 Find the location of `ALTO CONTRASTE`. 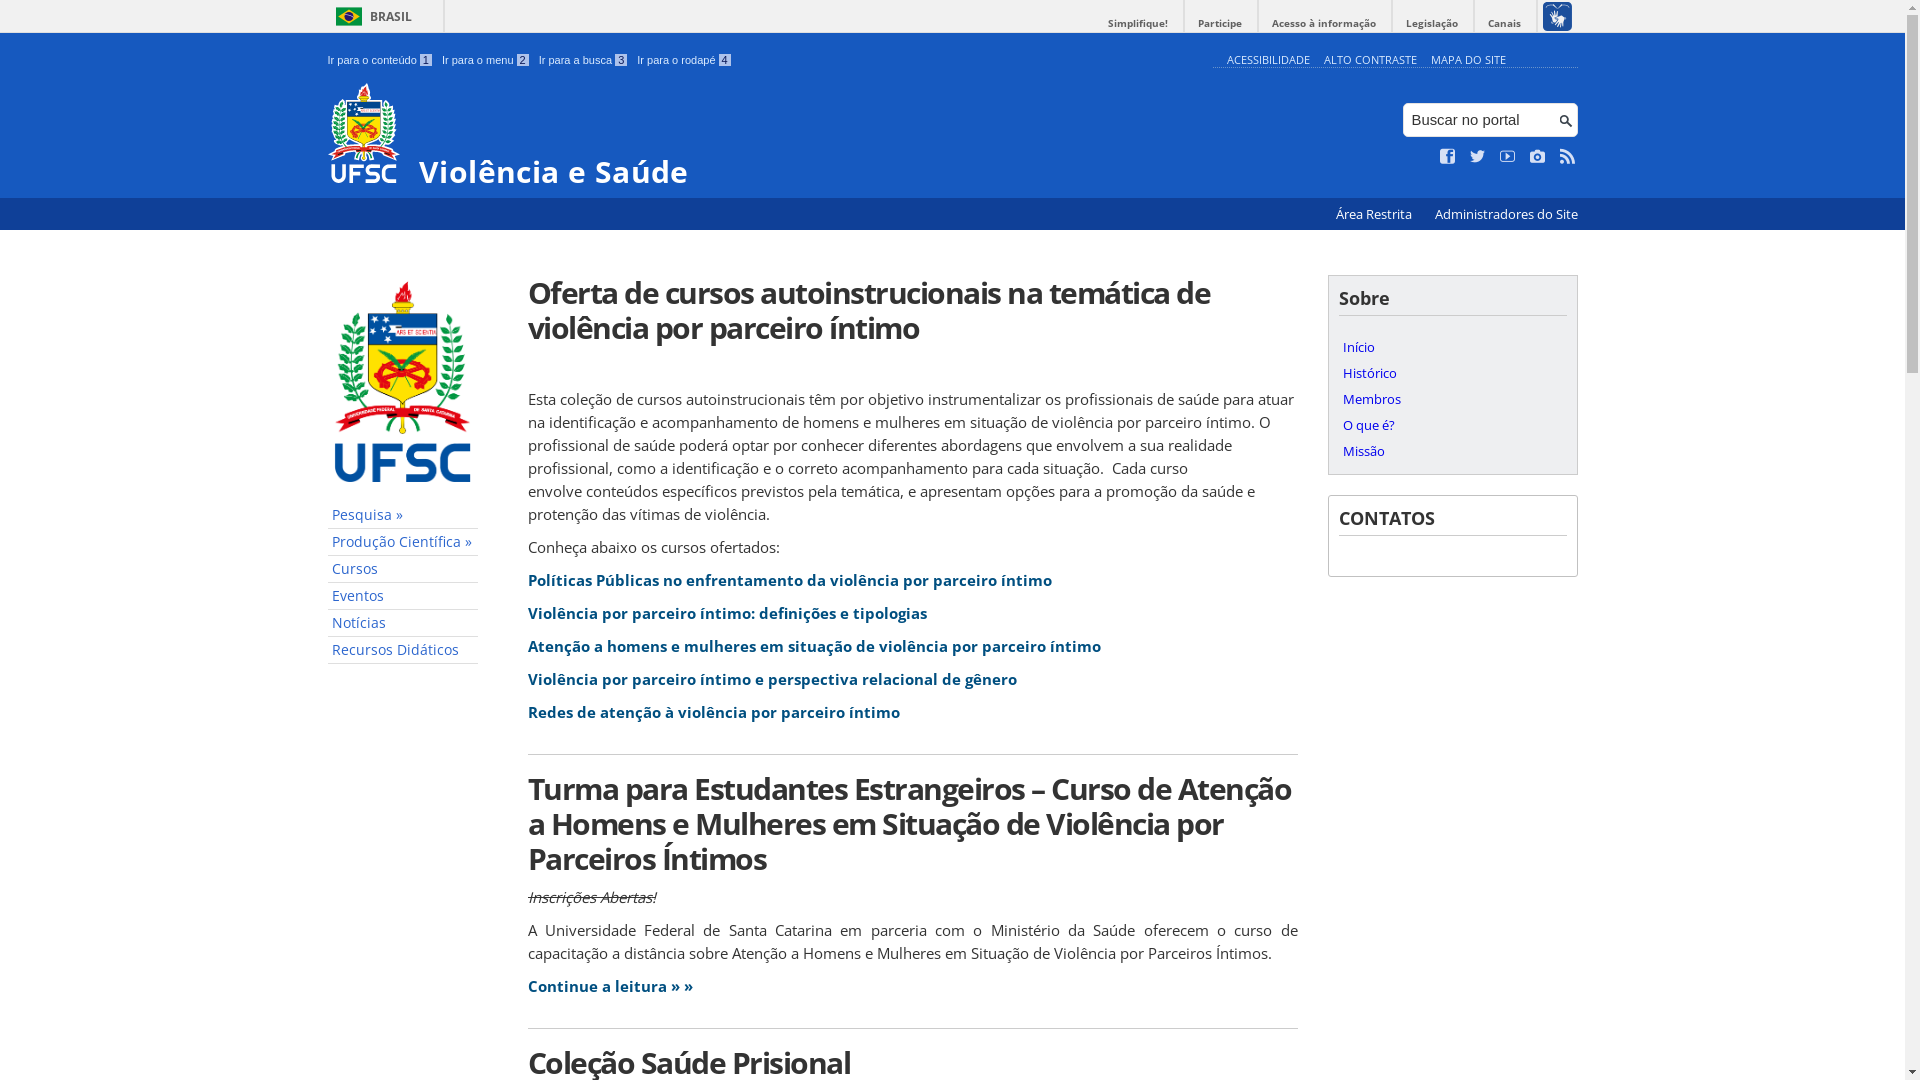

ALTO CONTRASTE is located at coordinates (1370, 60).